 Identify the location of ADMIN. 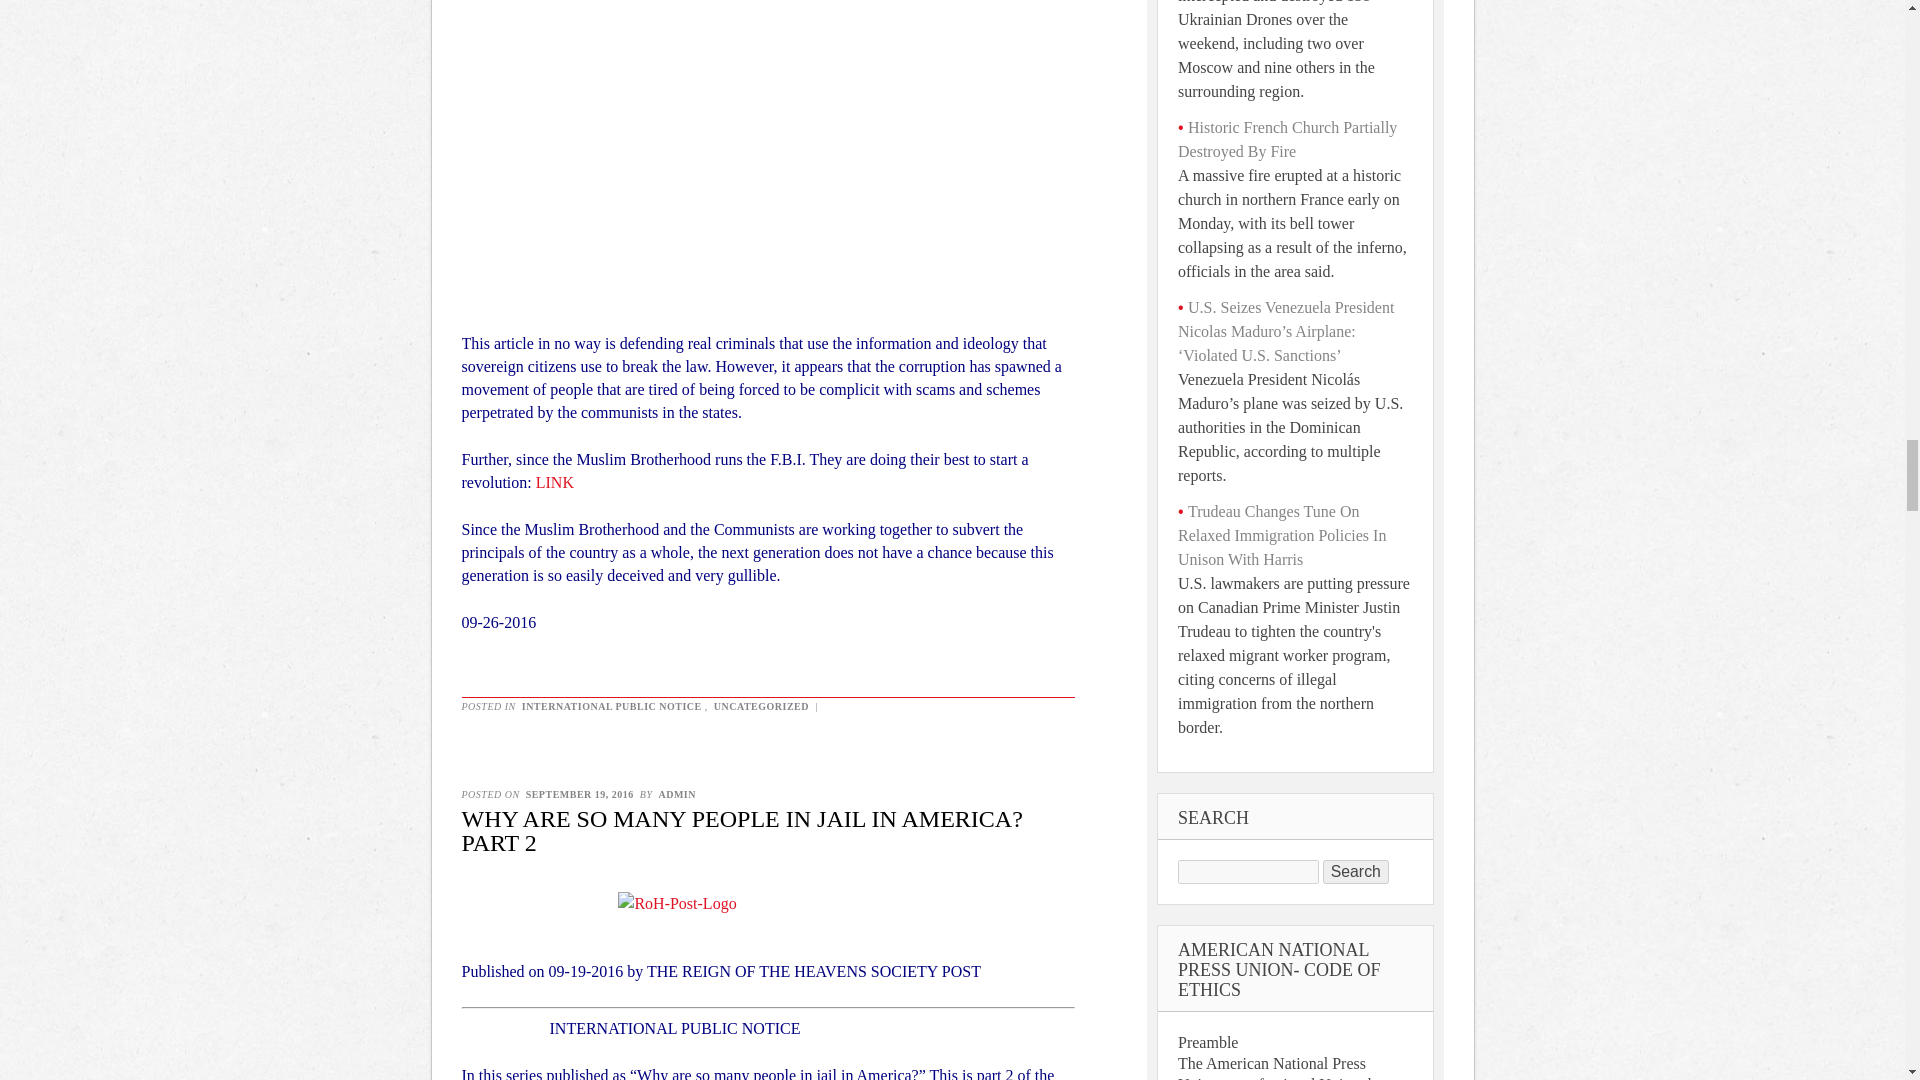
(676, 794).